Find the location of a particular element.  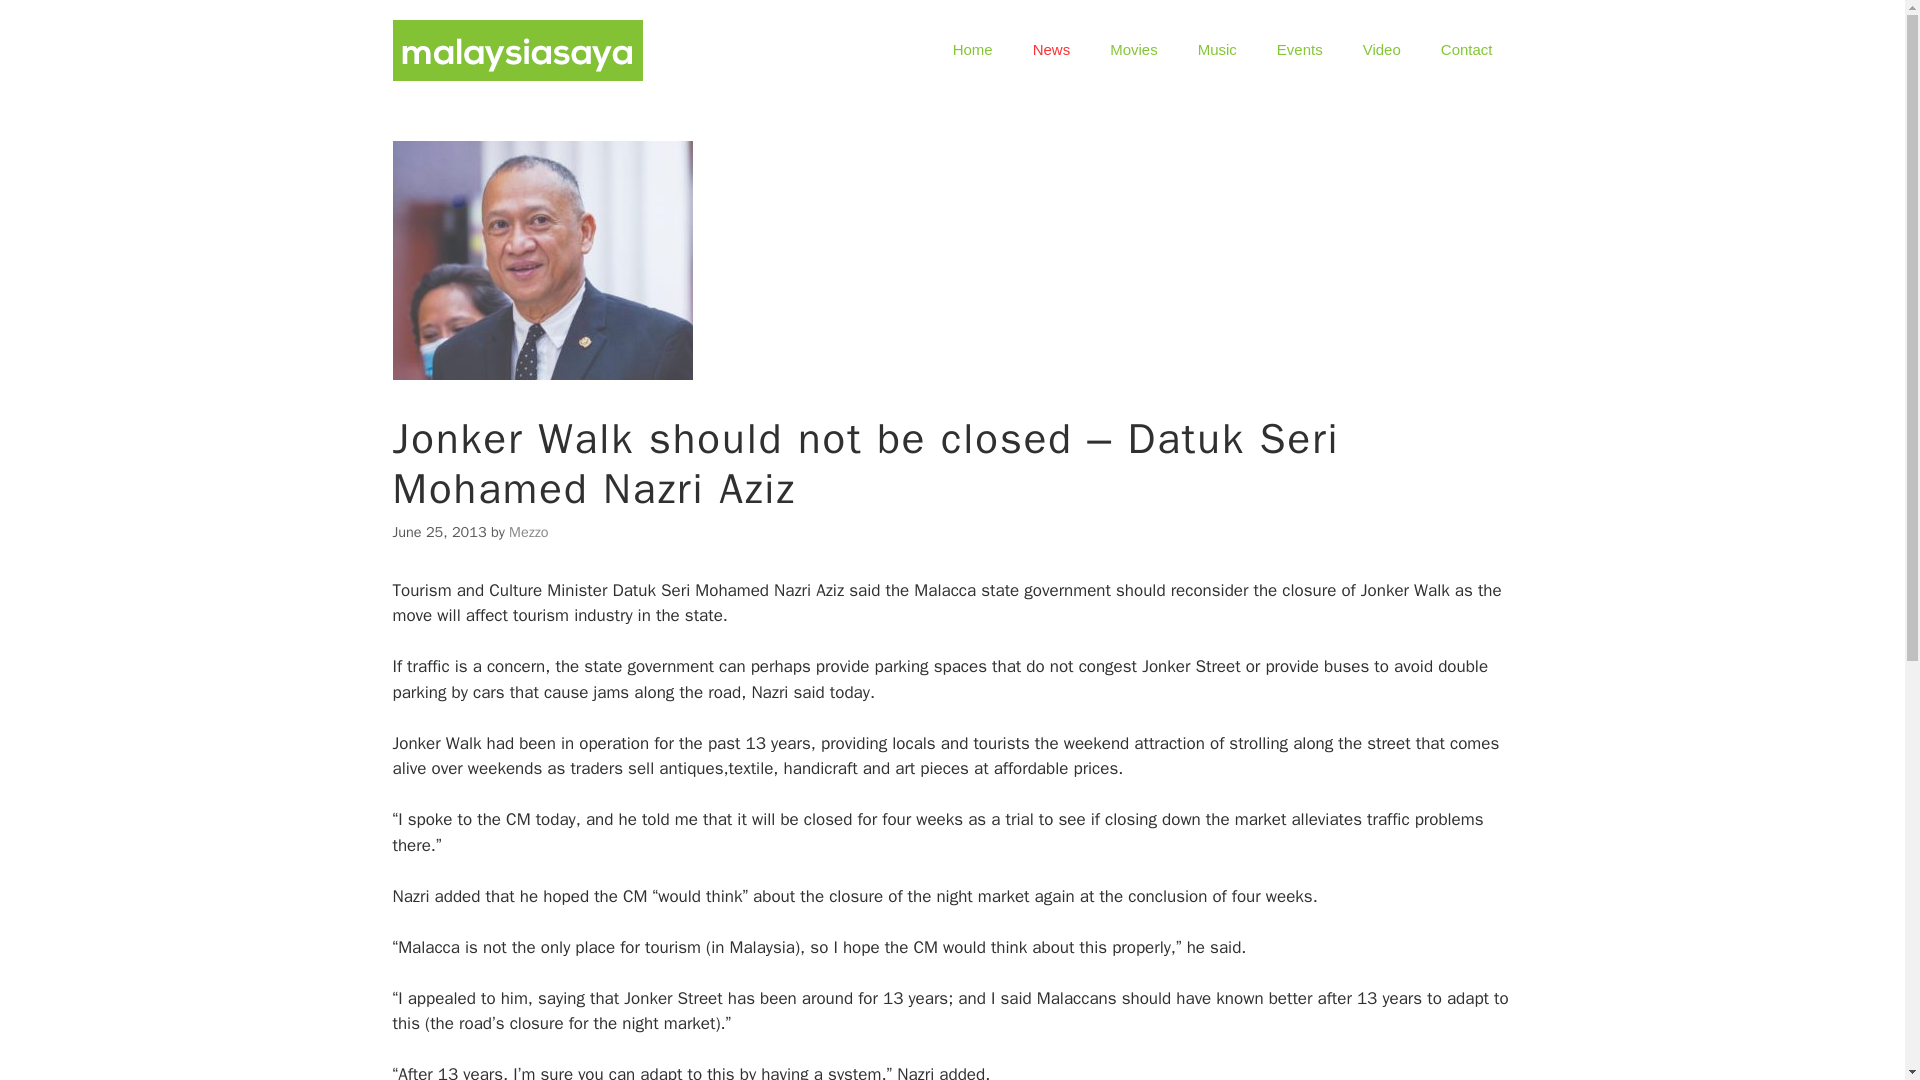

Video is located at coordinates (1381, 50).